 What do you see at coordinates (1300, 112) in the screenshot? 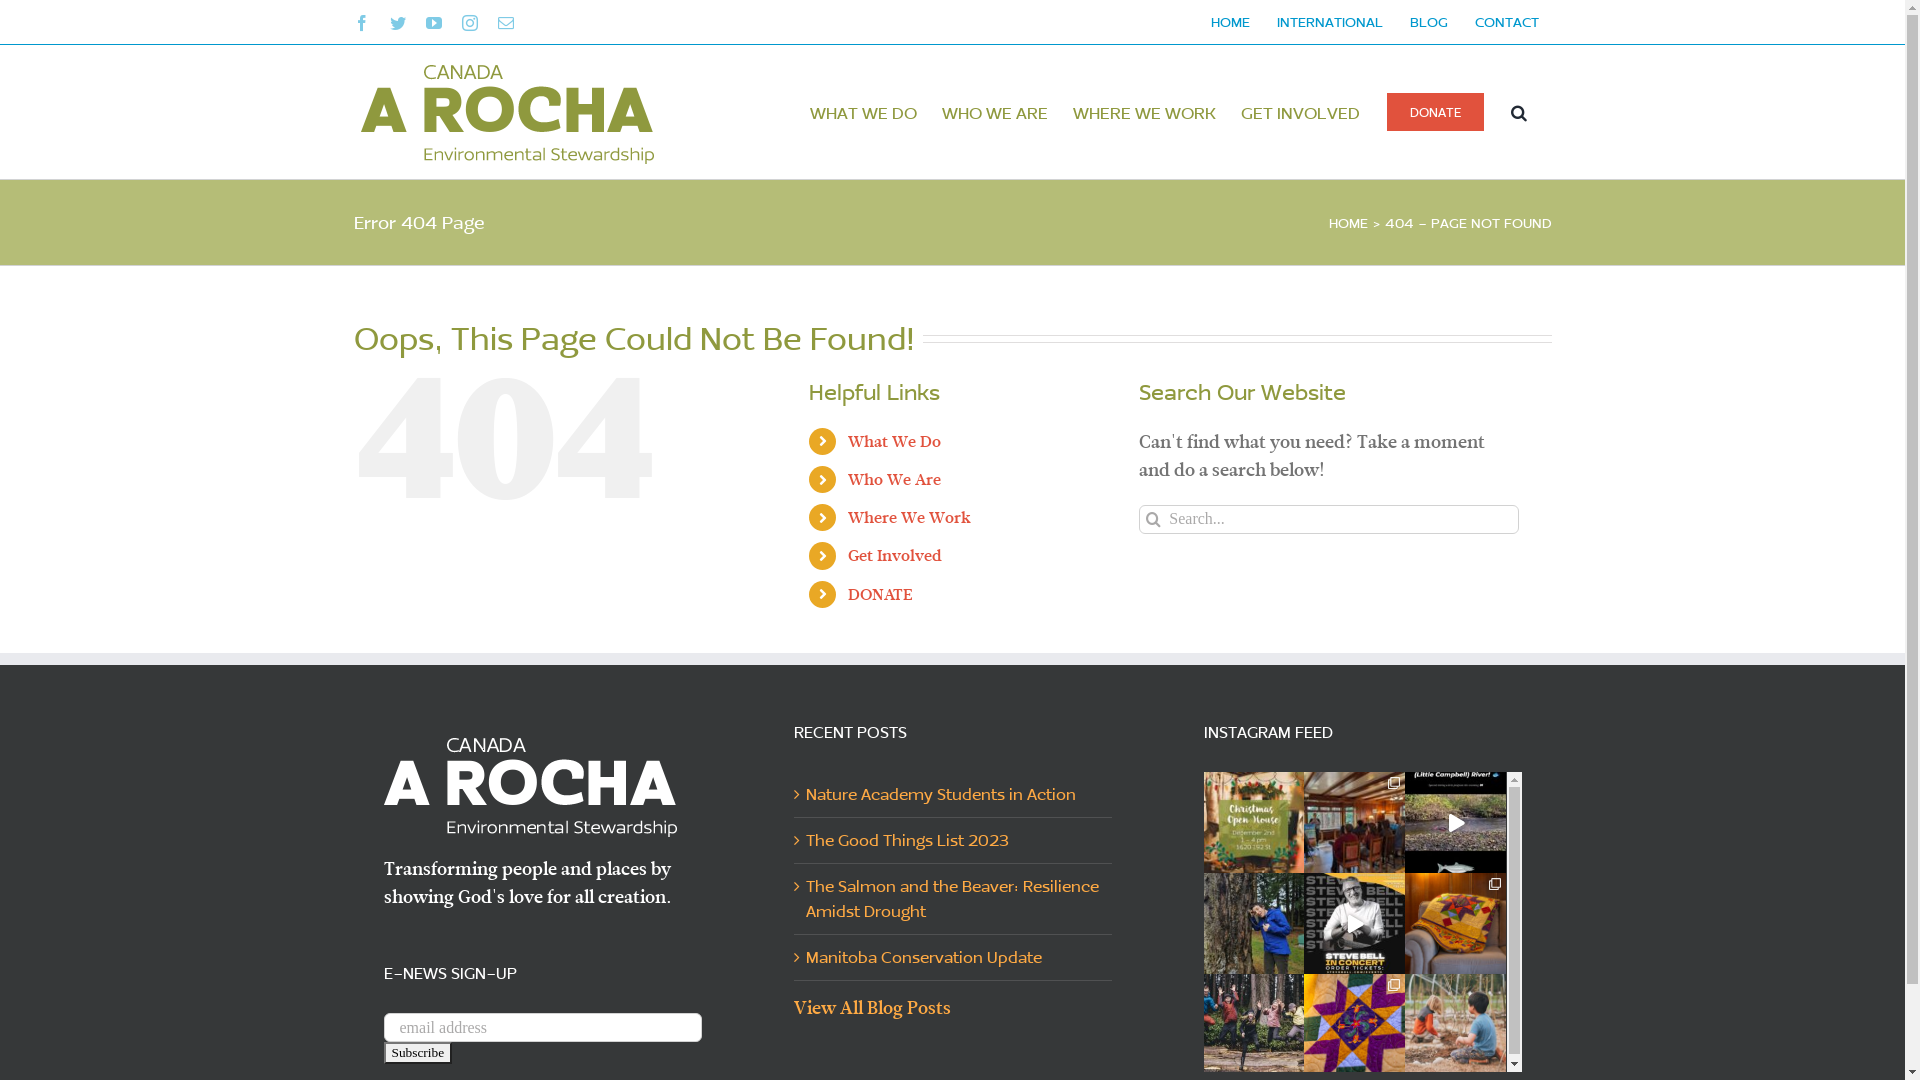
I see `GET INVOLVED` at bounding box center [1300, 112].